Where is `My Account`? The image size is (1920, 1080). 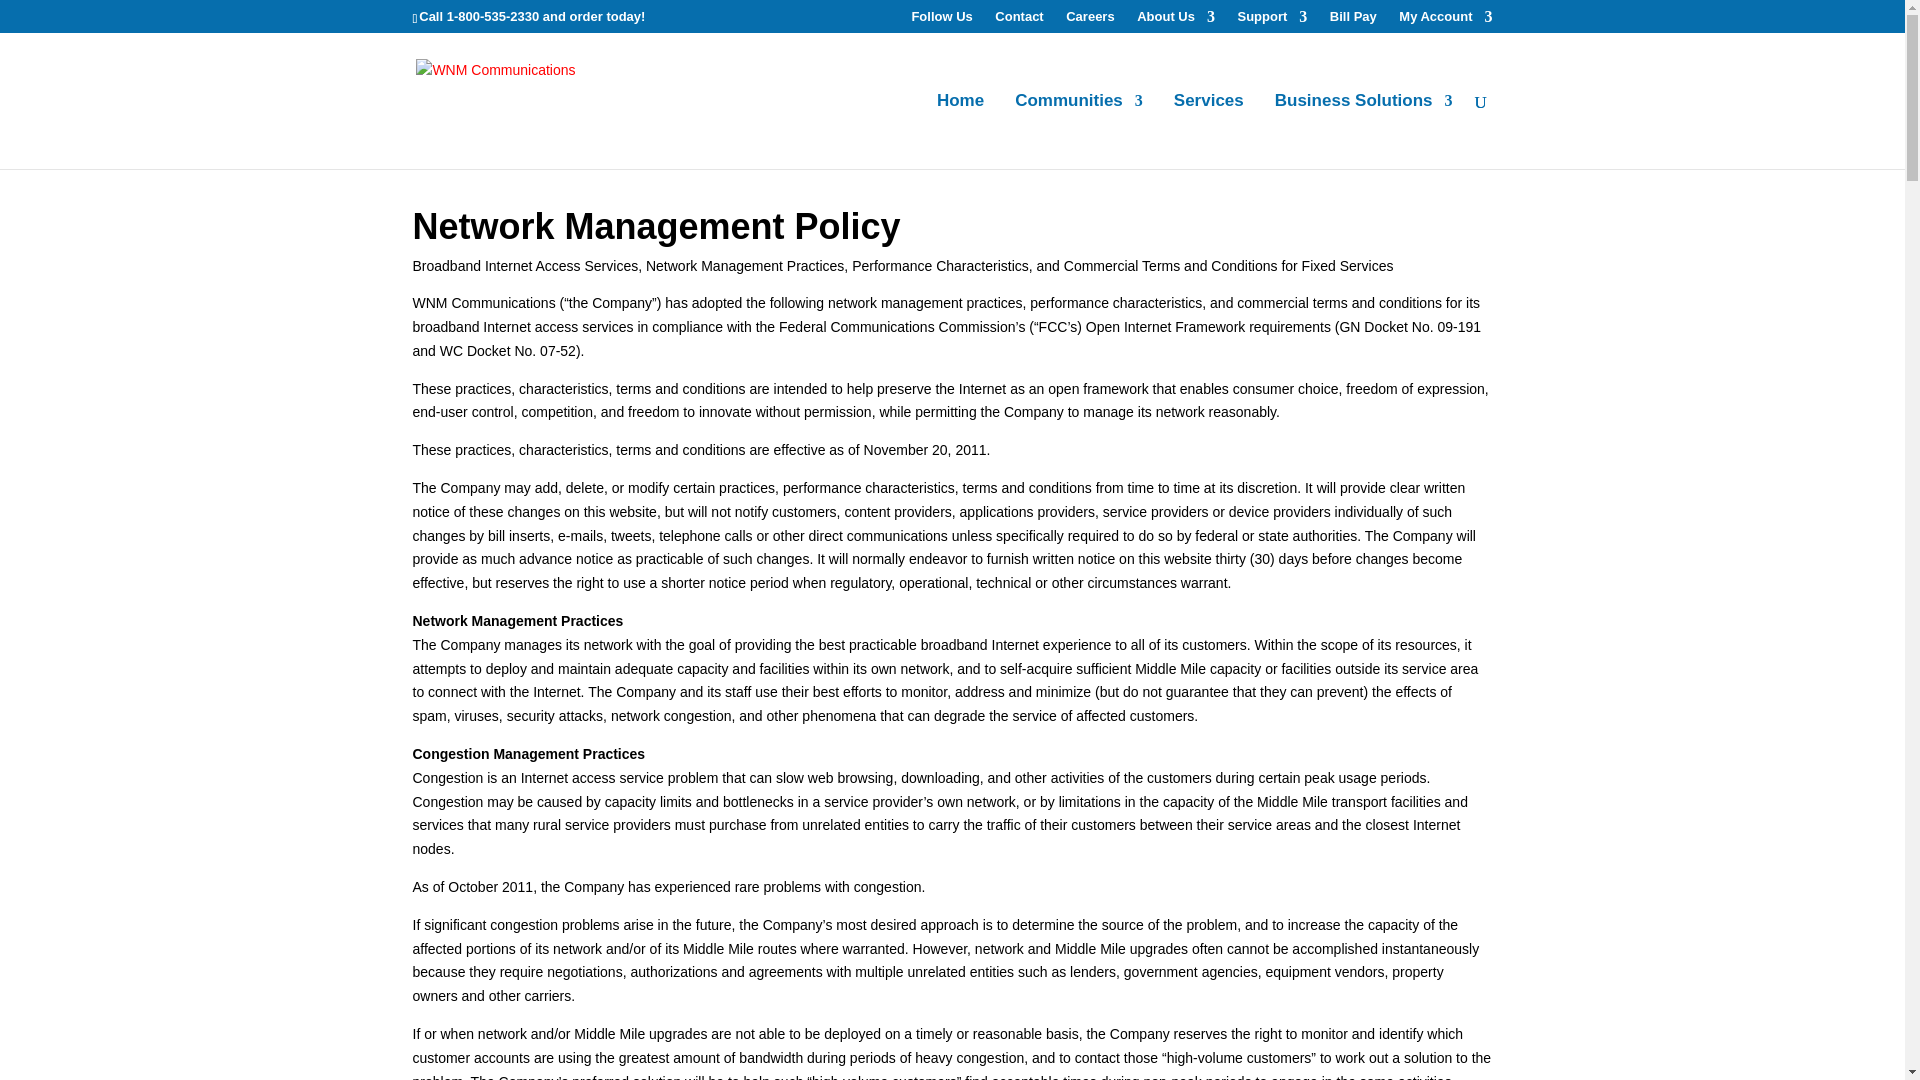 My Account is located at coordinates (1443, 21).